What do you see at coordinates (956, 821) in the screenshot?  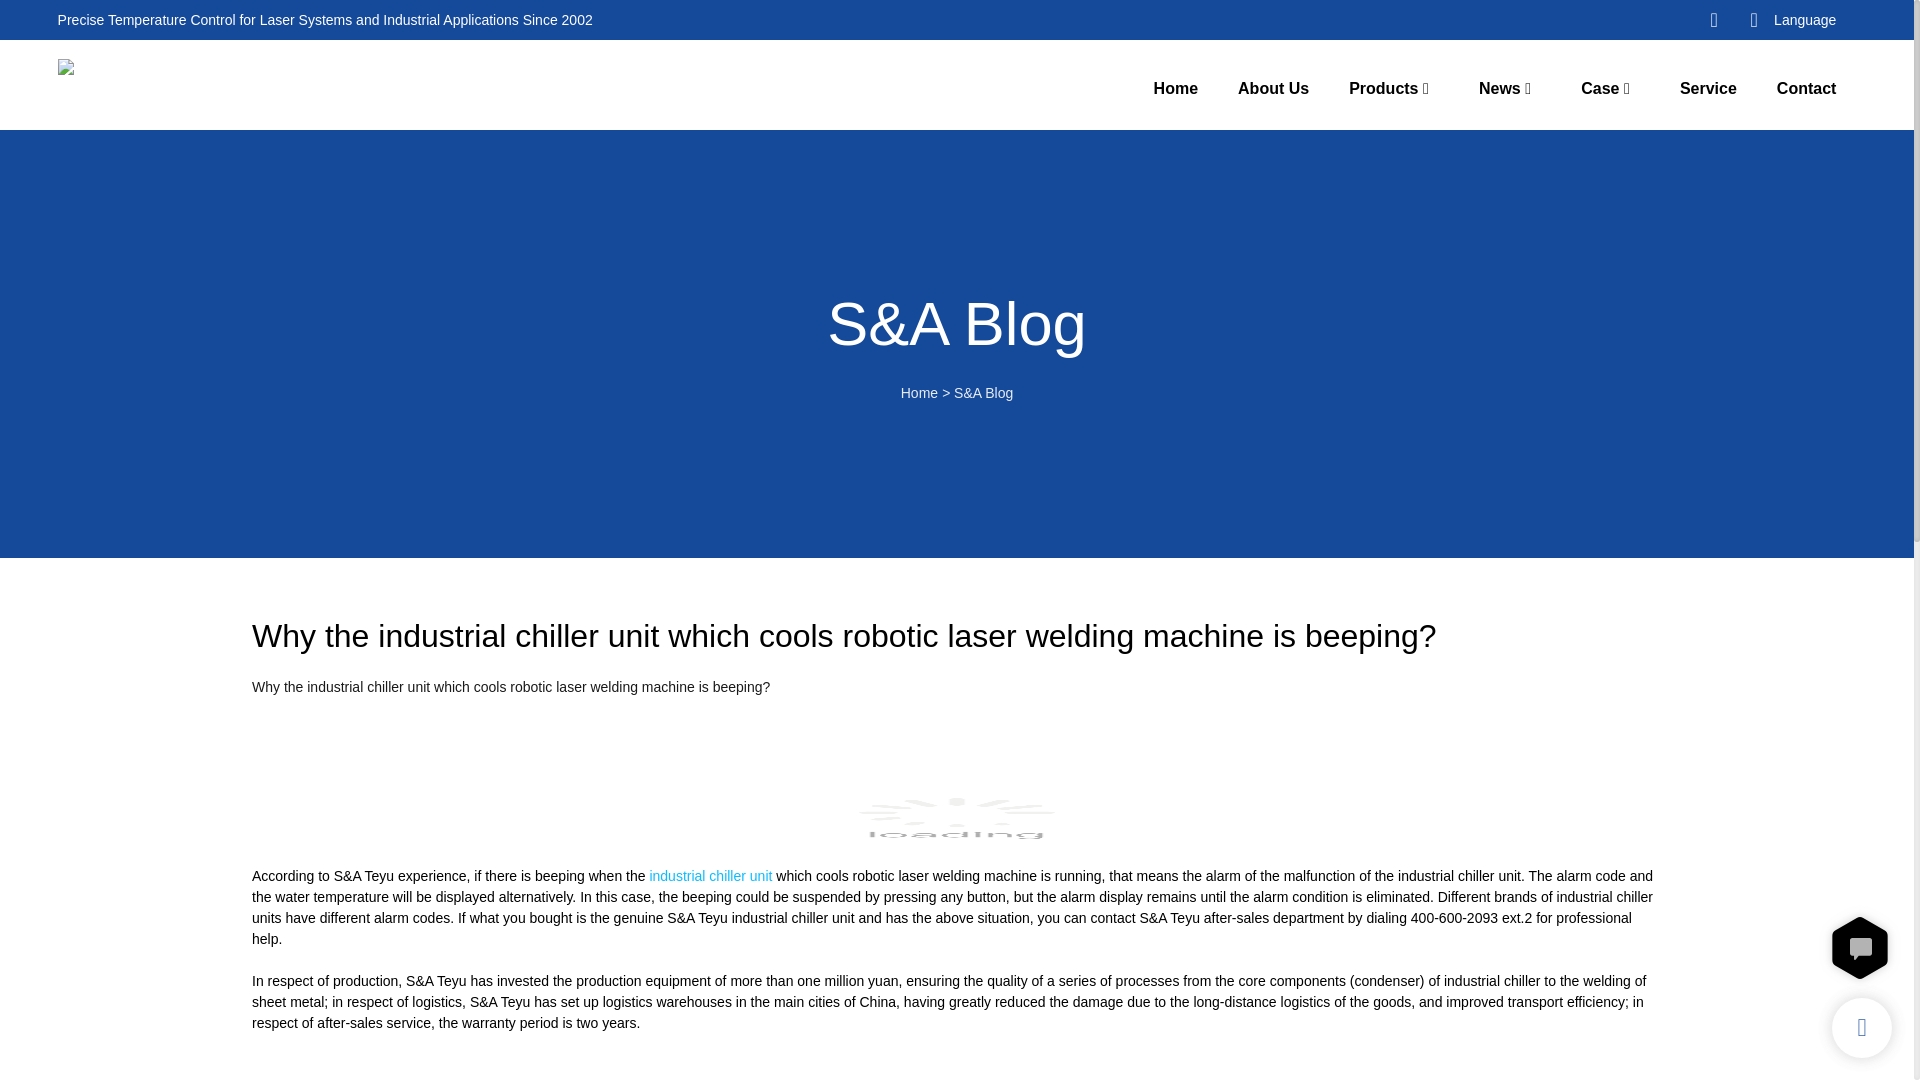 I see `laser cooling` at bounding box center [956, 821].